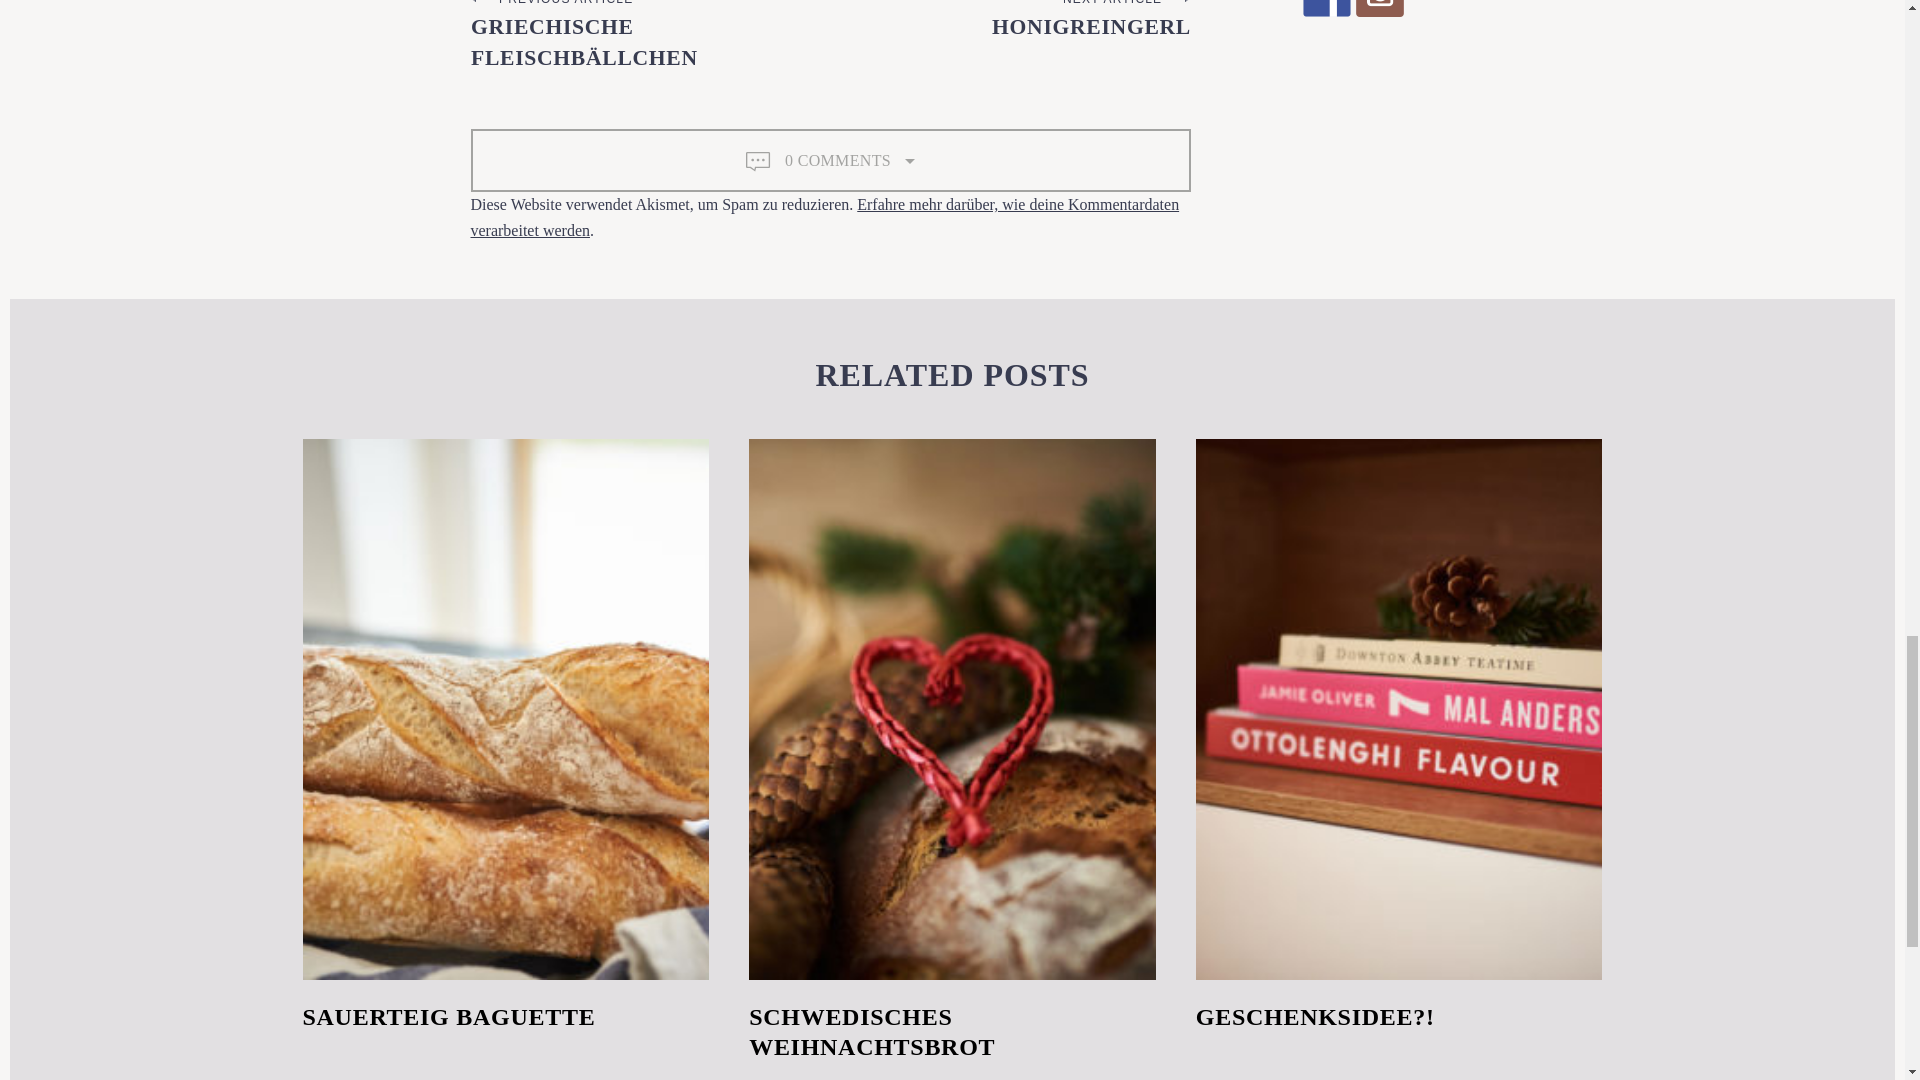 The height and width of the screenshot is (1080, 1920). I want to click on Folge uns auf Facebook, so click(1325, 8).